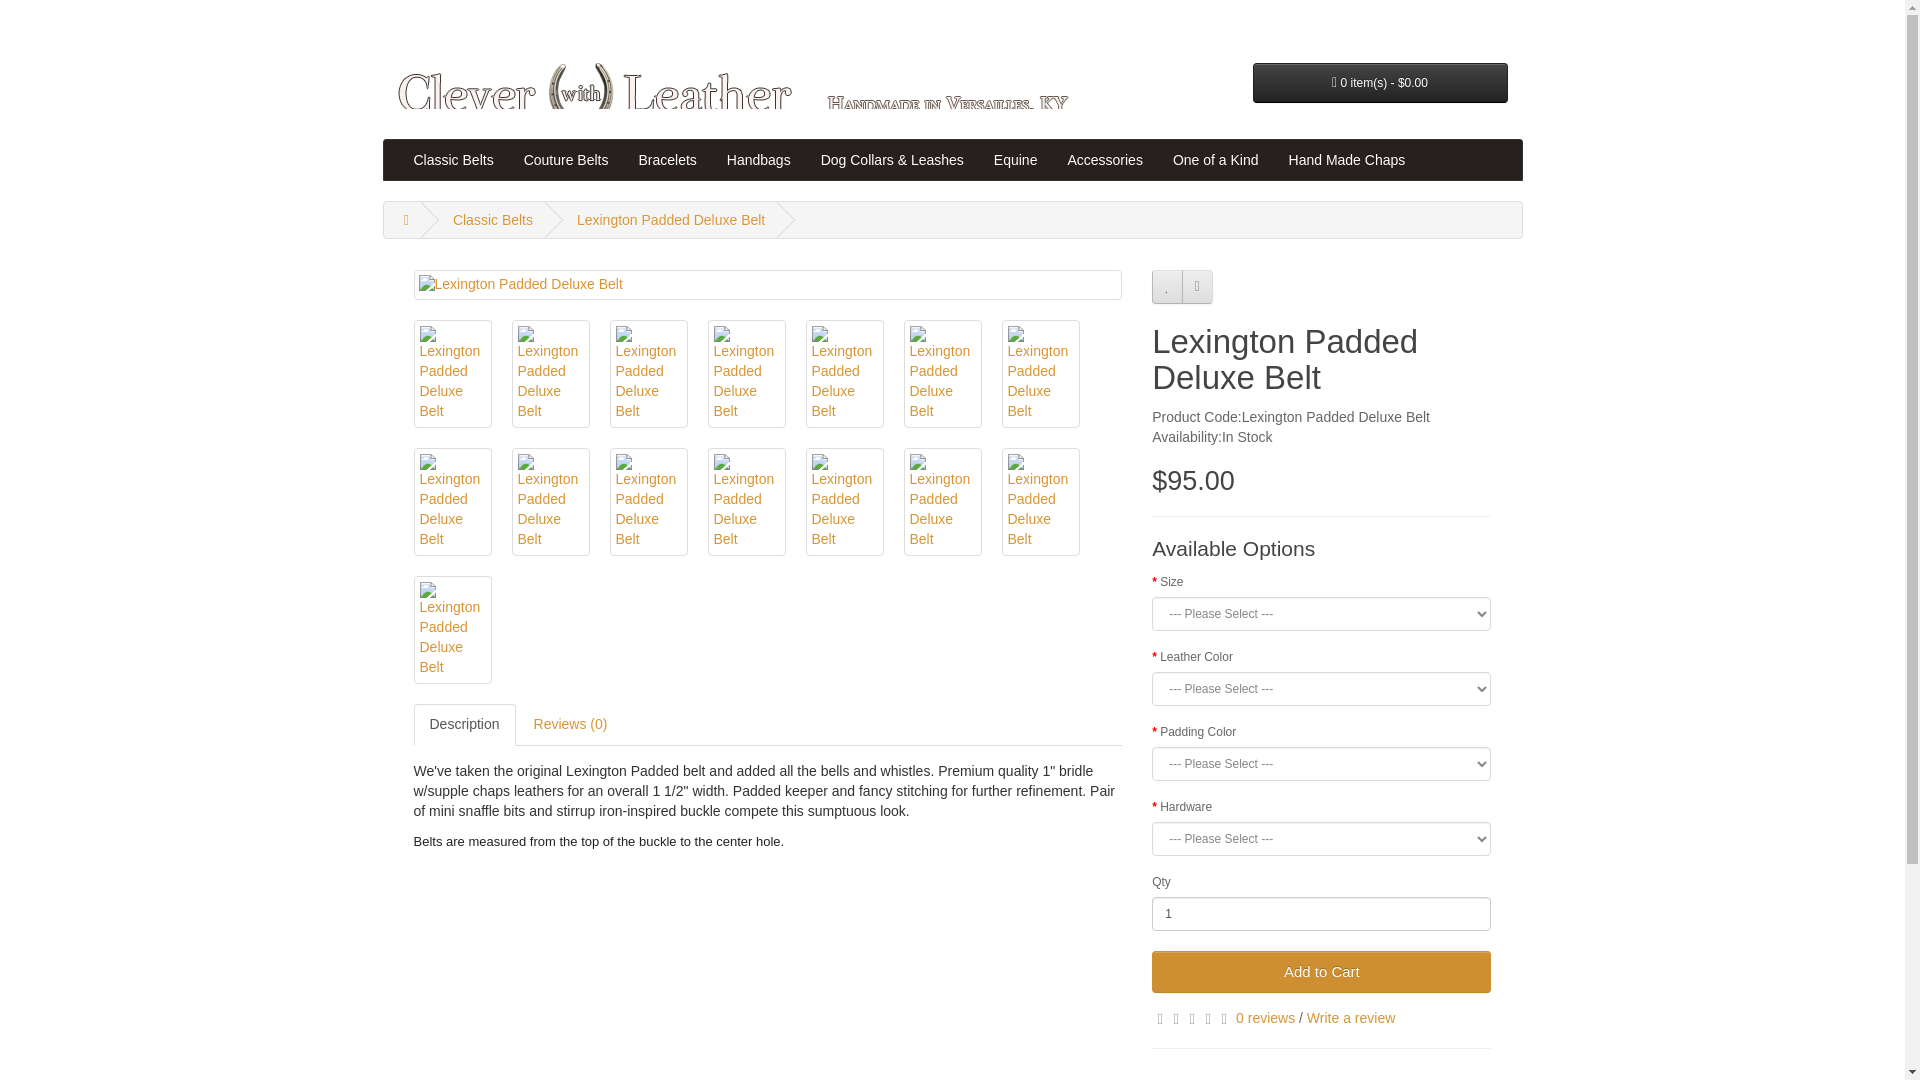 The height and width of the screenshot is (1080, 1920). What do you see at coordinates (1322, 914) in the screenshot?
I see `1` at bounding box center [1322, 914].